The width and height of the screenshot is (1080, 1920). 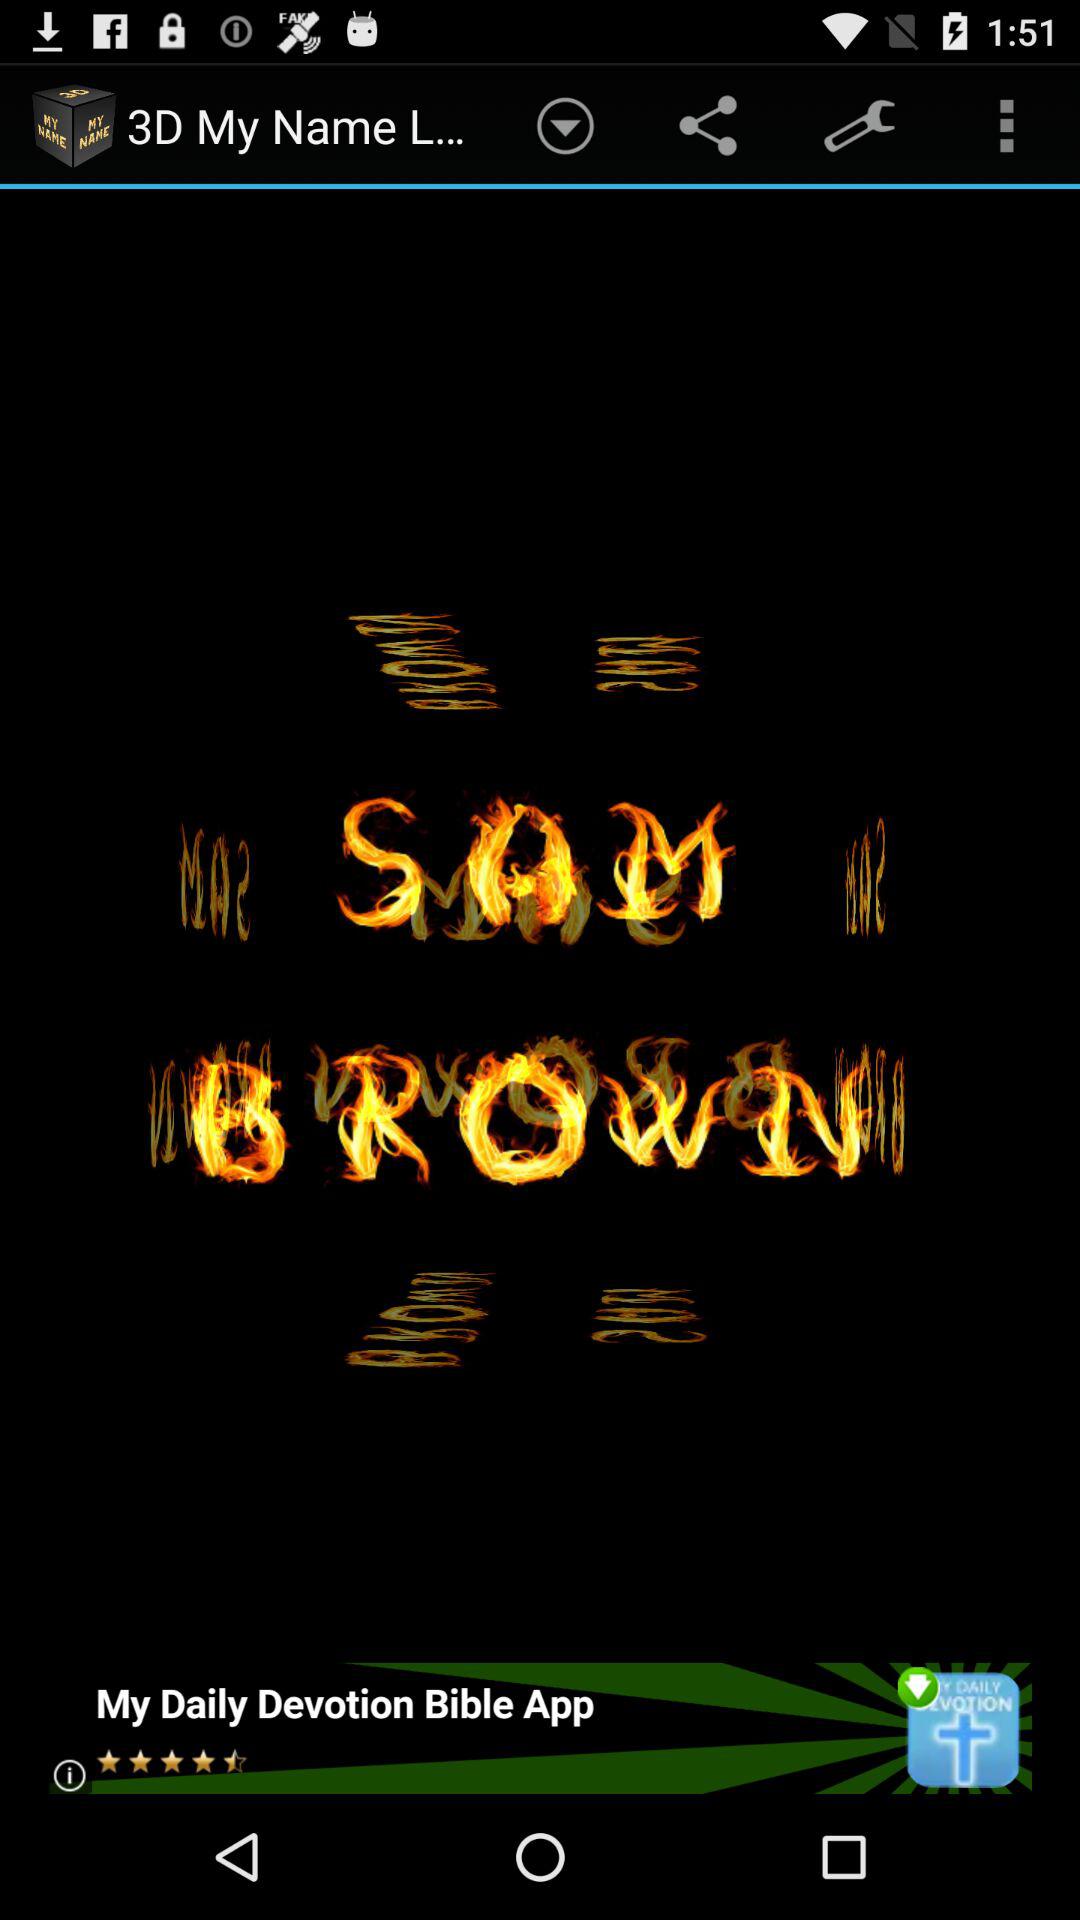 I want to click on select advertisement, so click(x=540, y=1728).